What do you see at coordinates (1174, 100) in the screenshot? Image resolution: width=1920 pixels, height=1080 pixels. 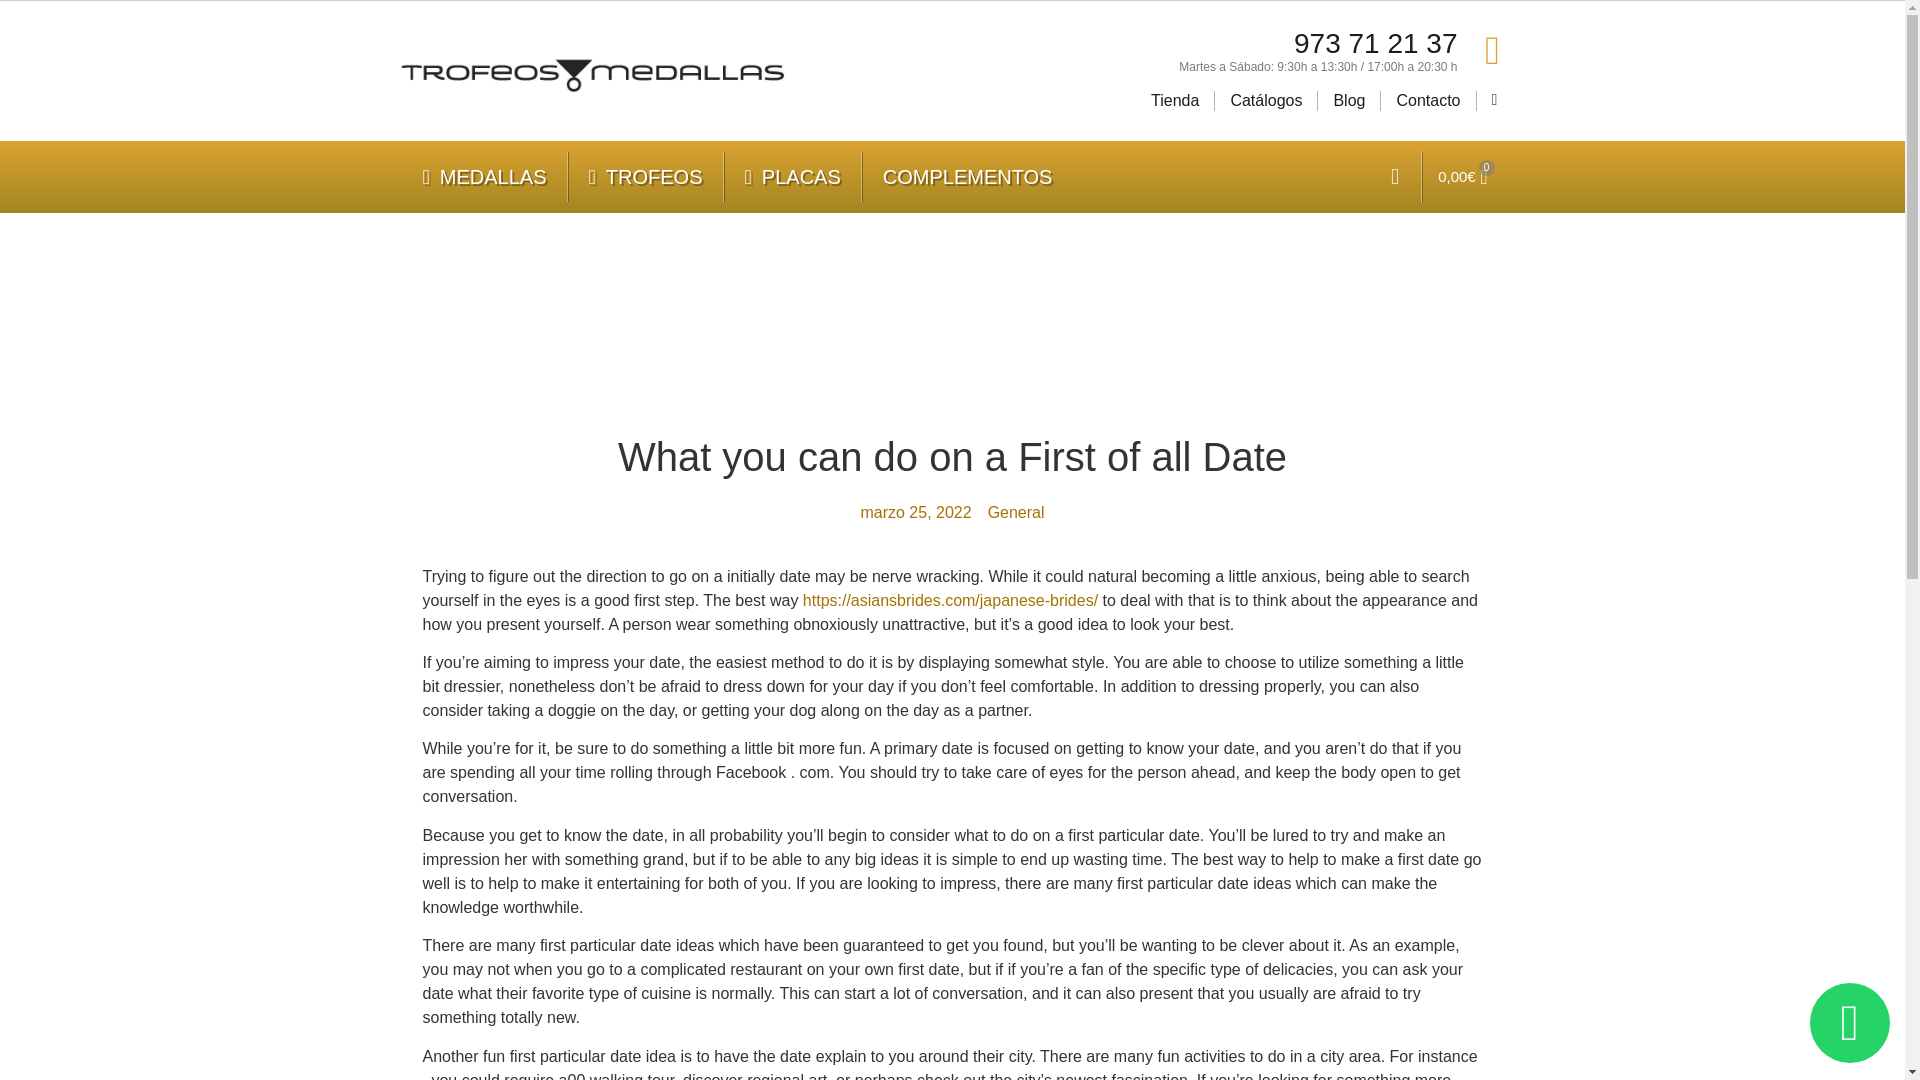 I see `Tienda` at bounding box center [1174, 100].